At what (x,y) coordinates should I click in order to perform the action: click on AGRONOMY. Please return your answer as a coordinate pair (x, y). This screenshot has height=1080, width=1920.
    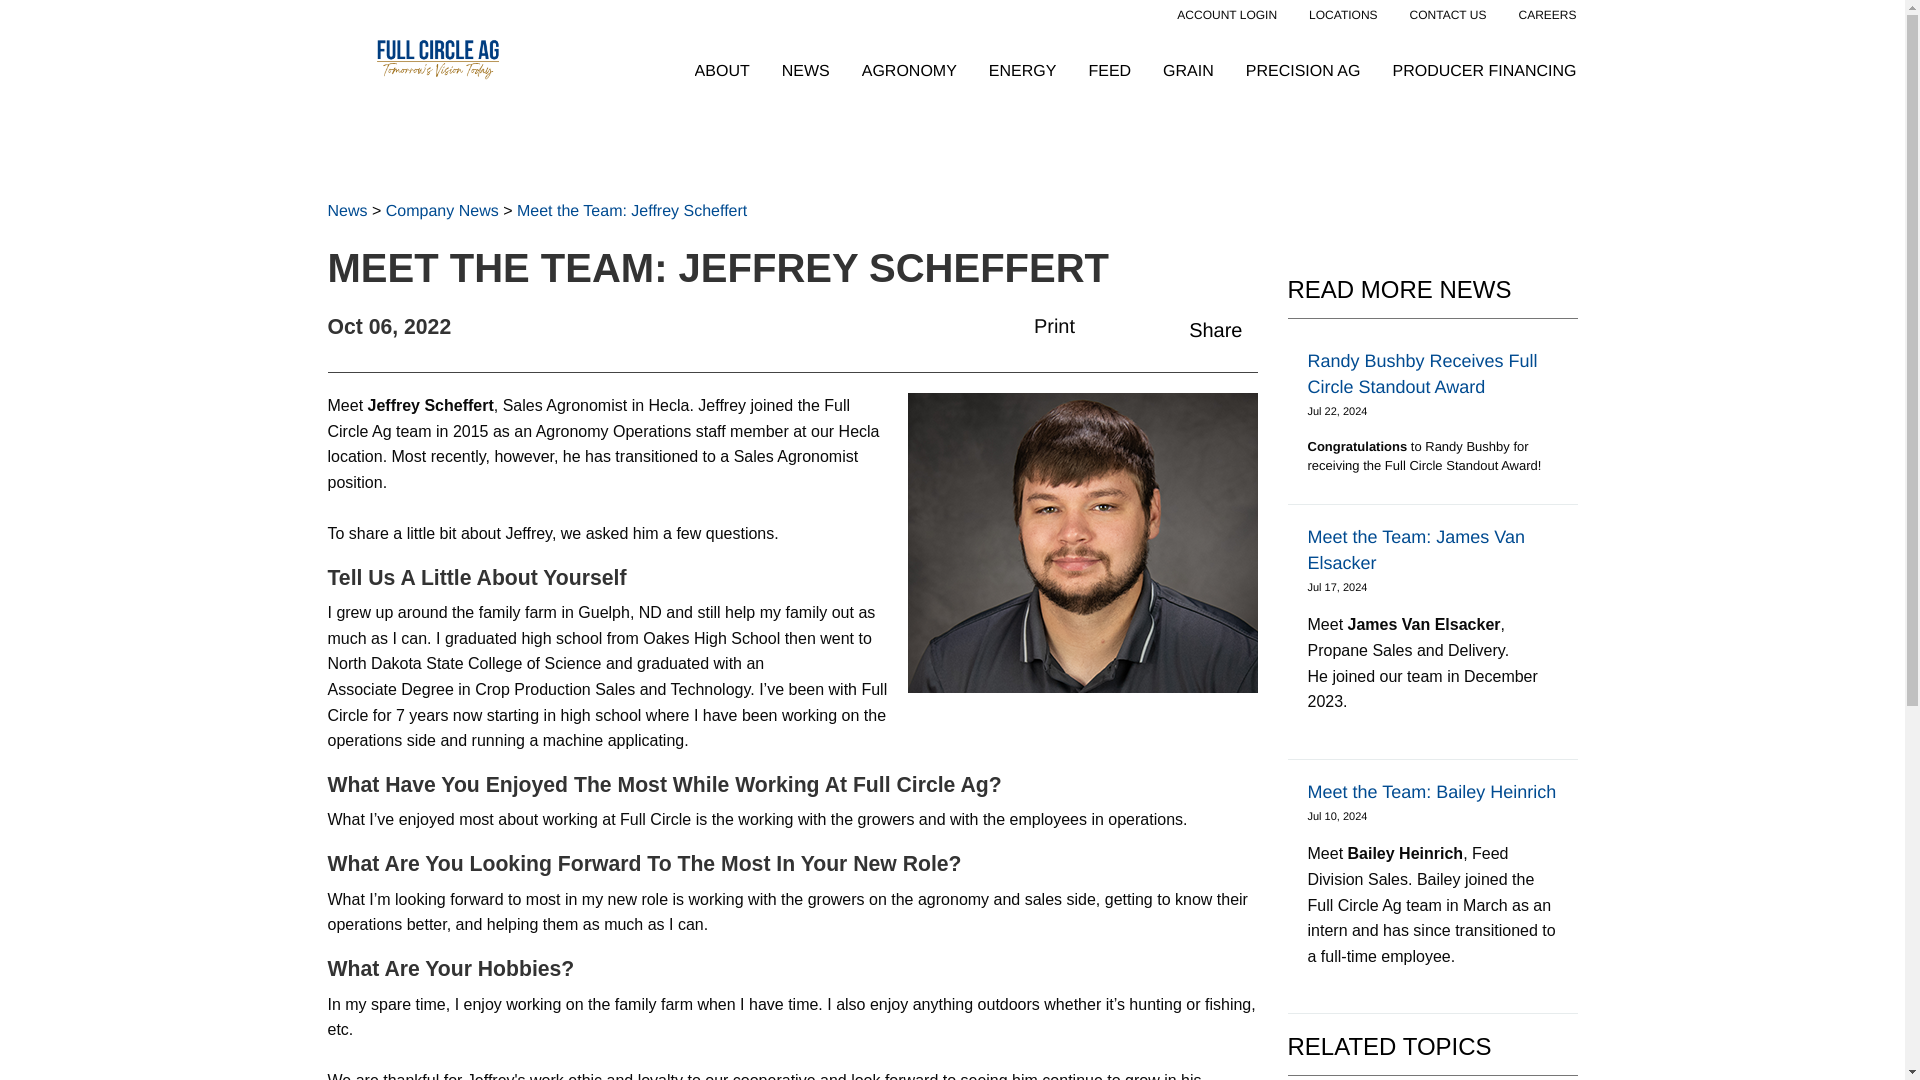
    Looking at the image, I should click on (909, 72).